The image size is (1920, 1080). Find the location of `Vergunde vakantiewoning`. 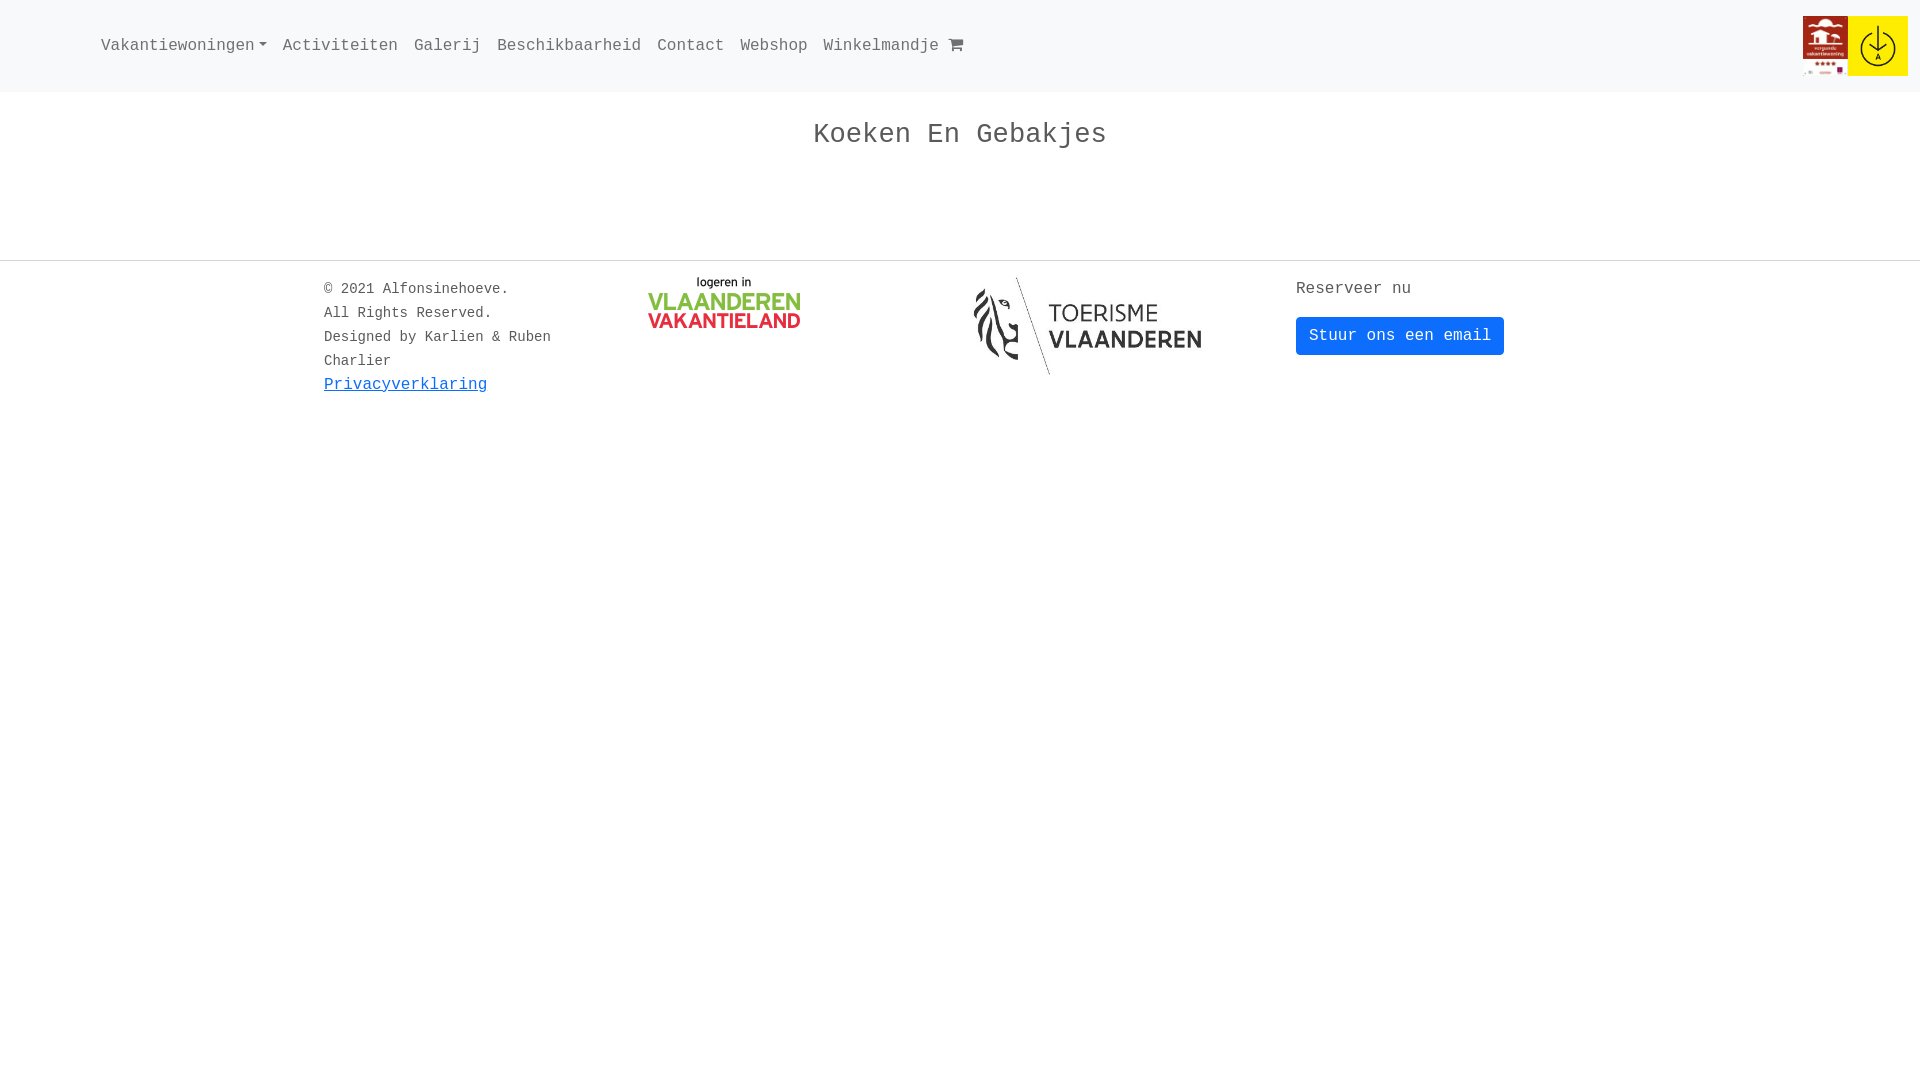

Vergunde vakantiewoning is located at coordinates (1826, 46).